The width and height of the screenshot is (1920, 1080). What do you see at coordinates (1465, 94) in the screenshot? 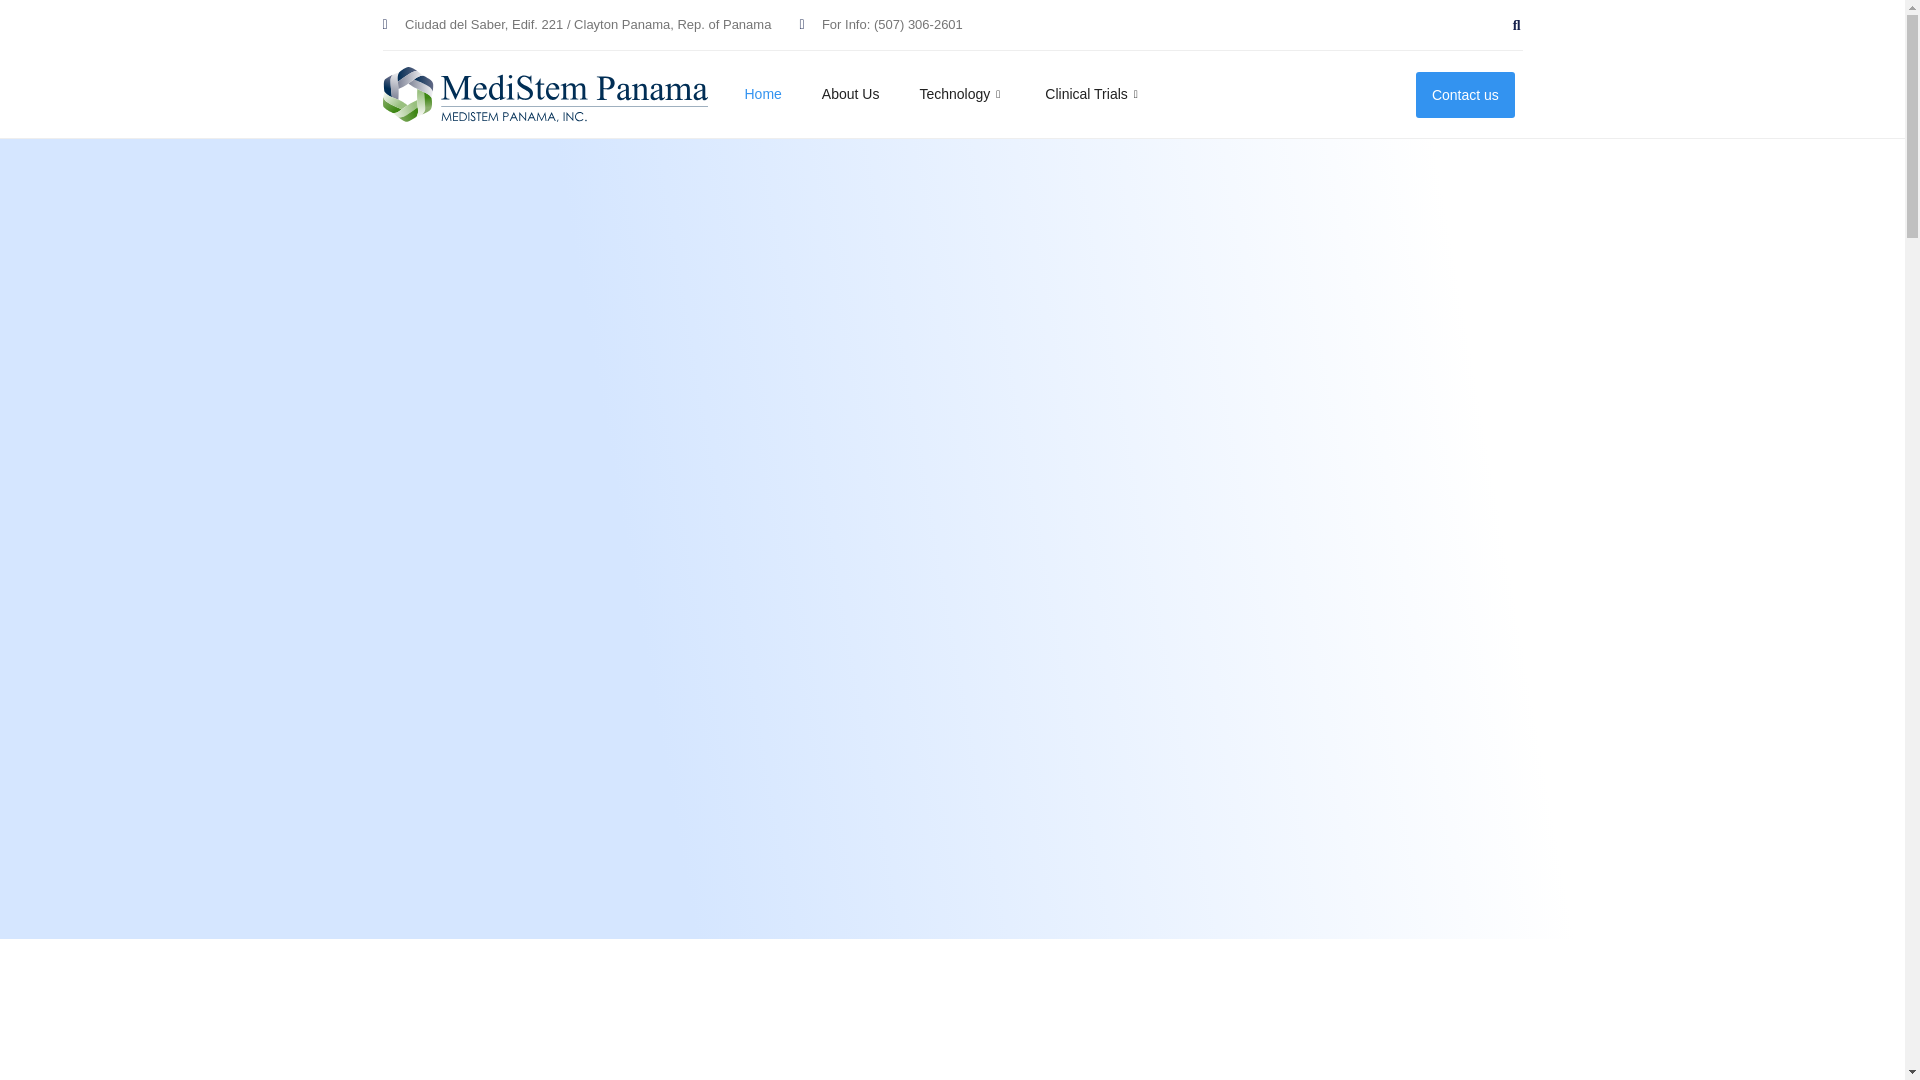
I see `Contact us` at bounding box center [1465, 94].